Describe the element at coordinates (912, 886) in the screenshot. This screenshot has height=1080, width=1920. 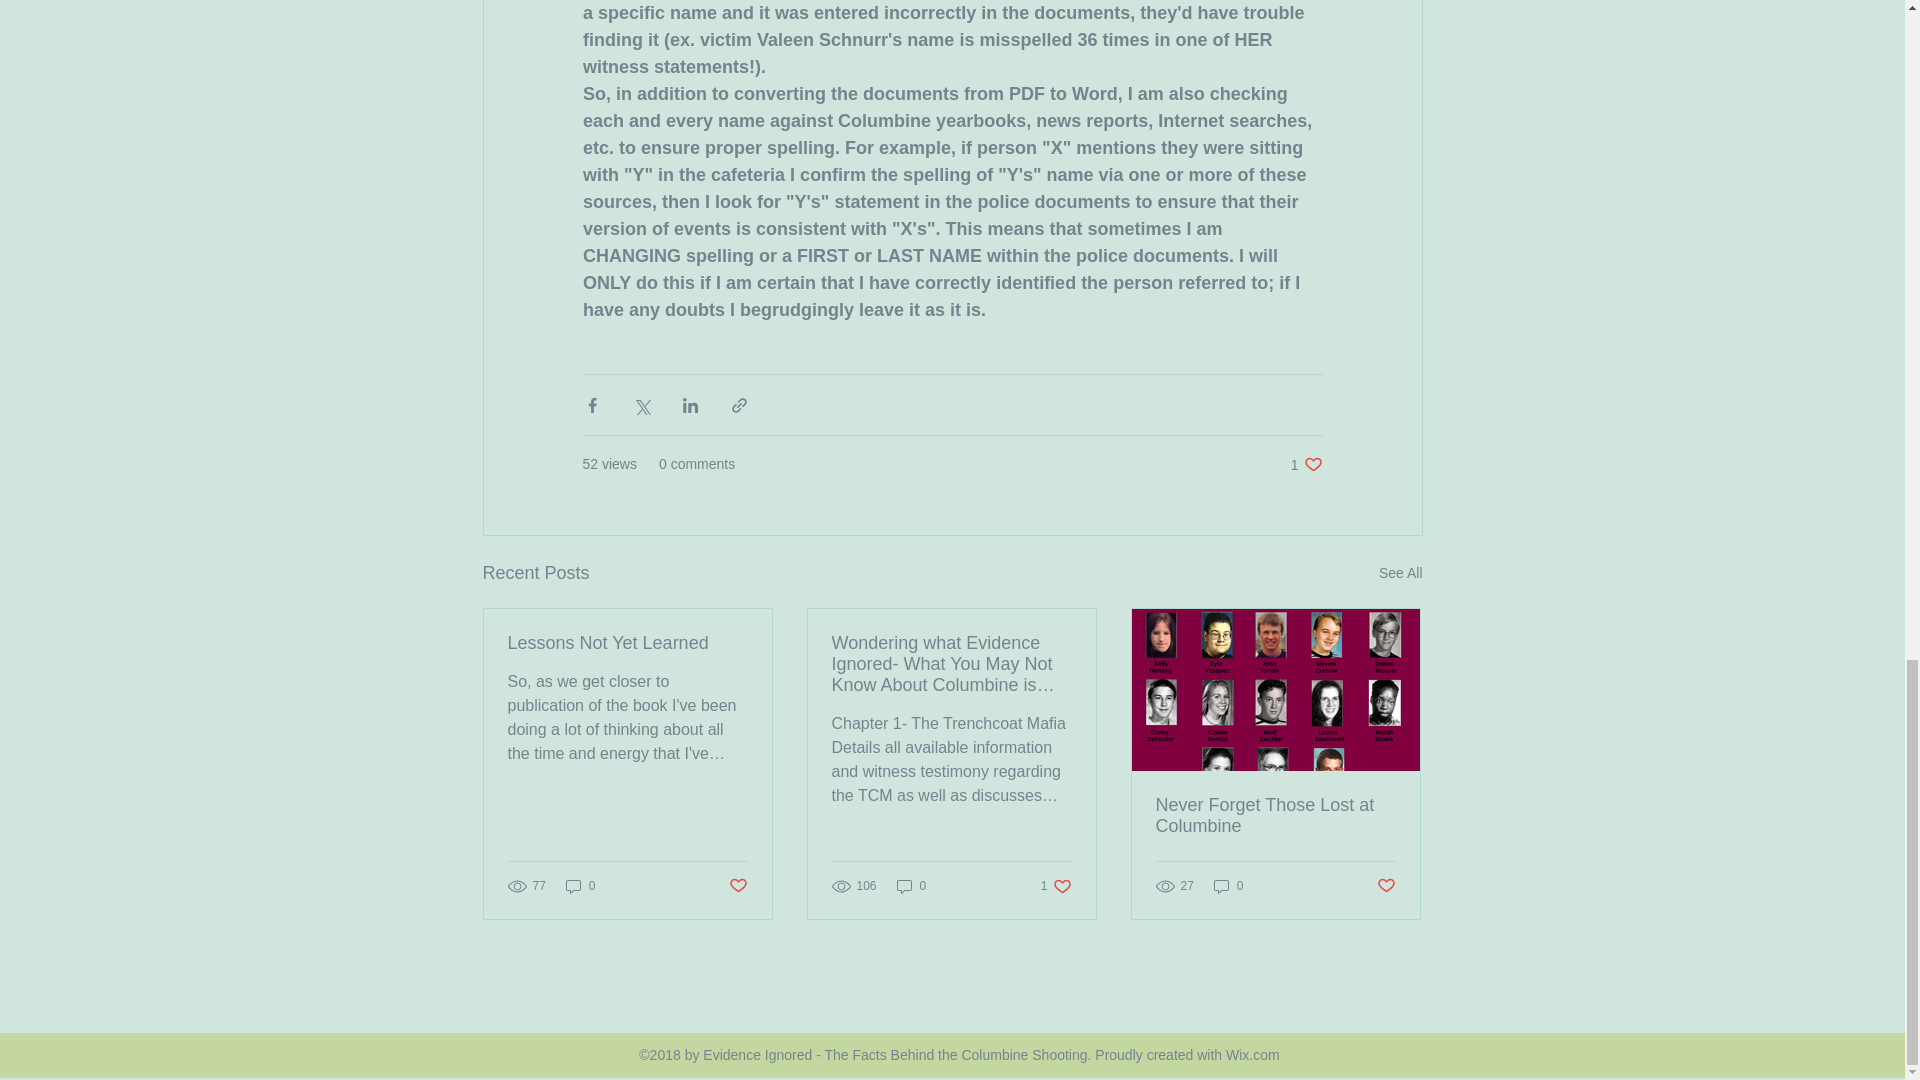
I see `Post not marked as liked` at that location.